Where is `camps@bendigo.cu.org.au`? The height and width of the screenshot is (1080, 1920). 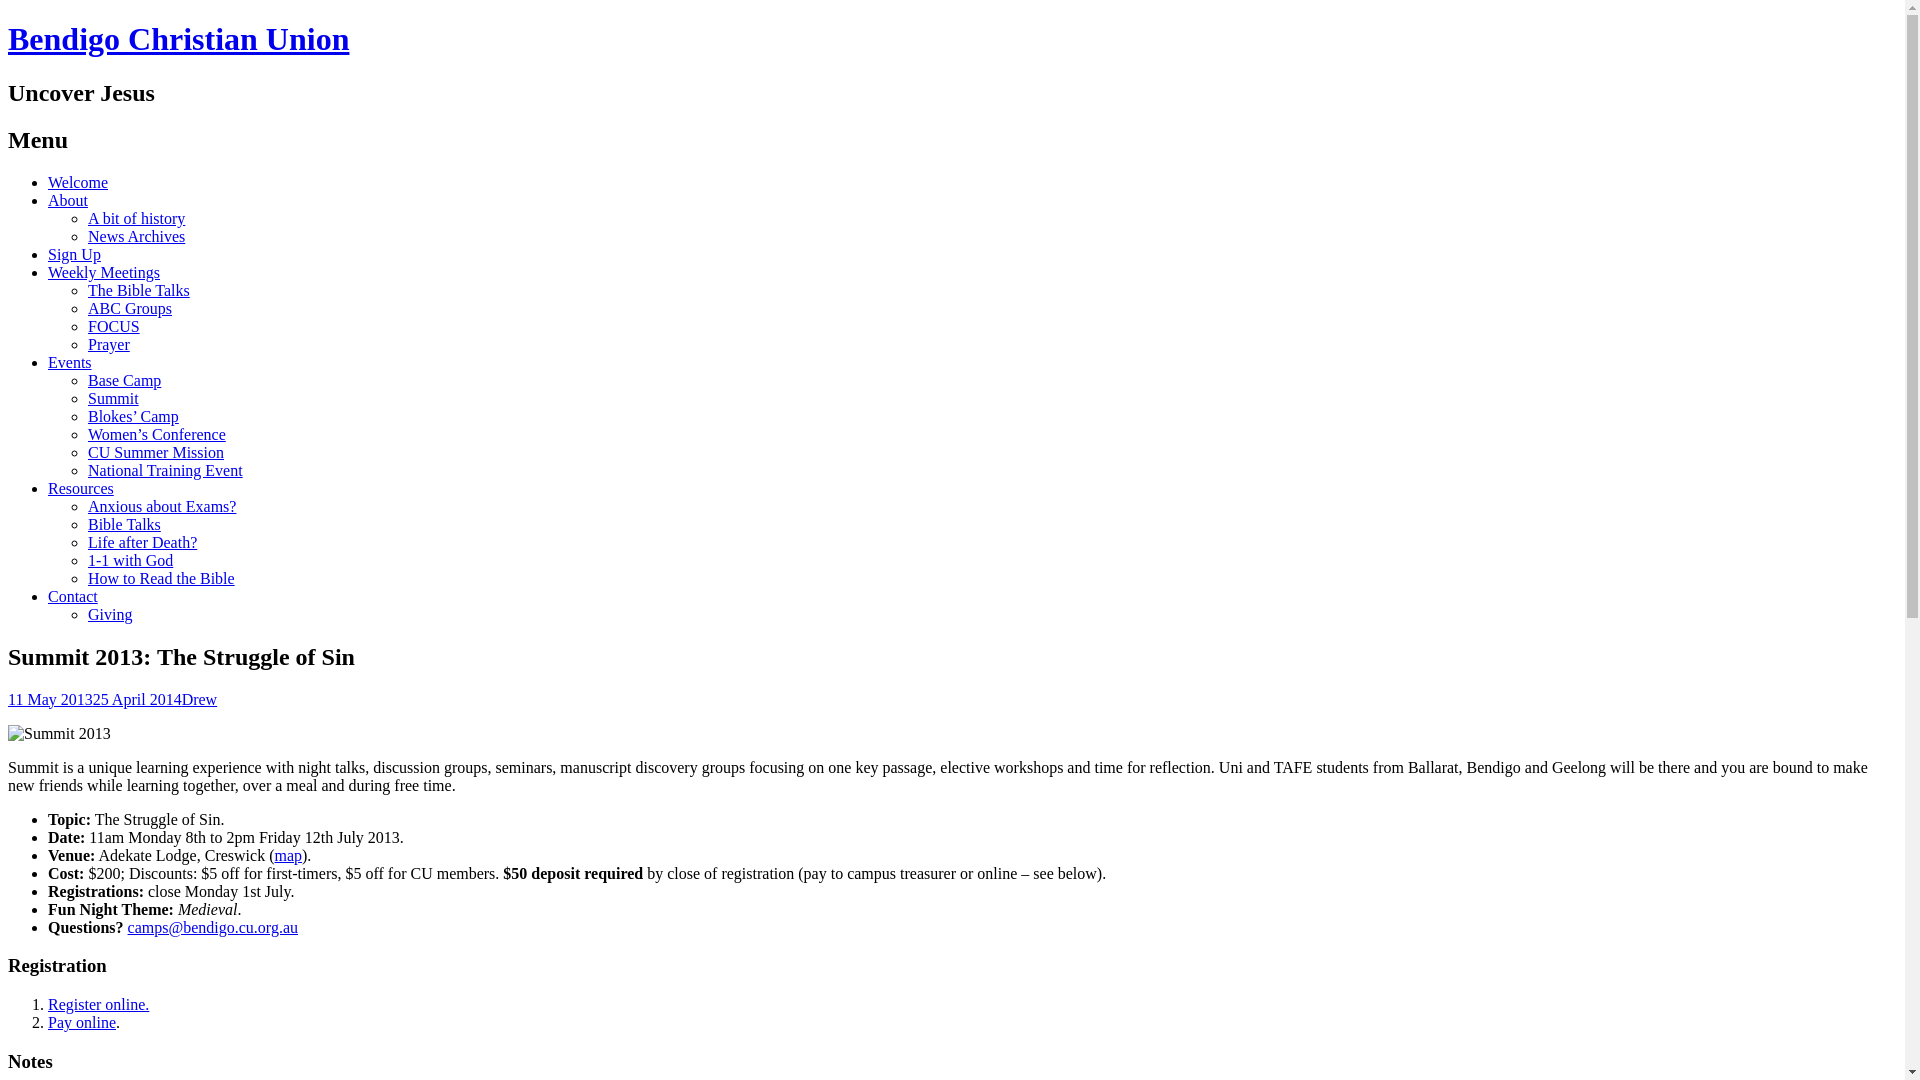
camps@bendigo.cu.org.au is located at coordinates (213, 926).